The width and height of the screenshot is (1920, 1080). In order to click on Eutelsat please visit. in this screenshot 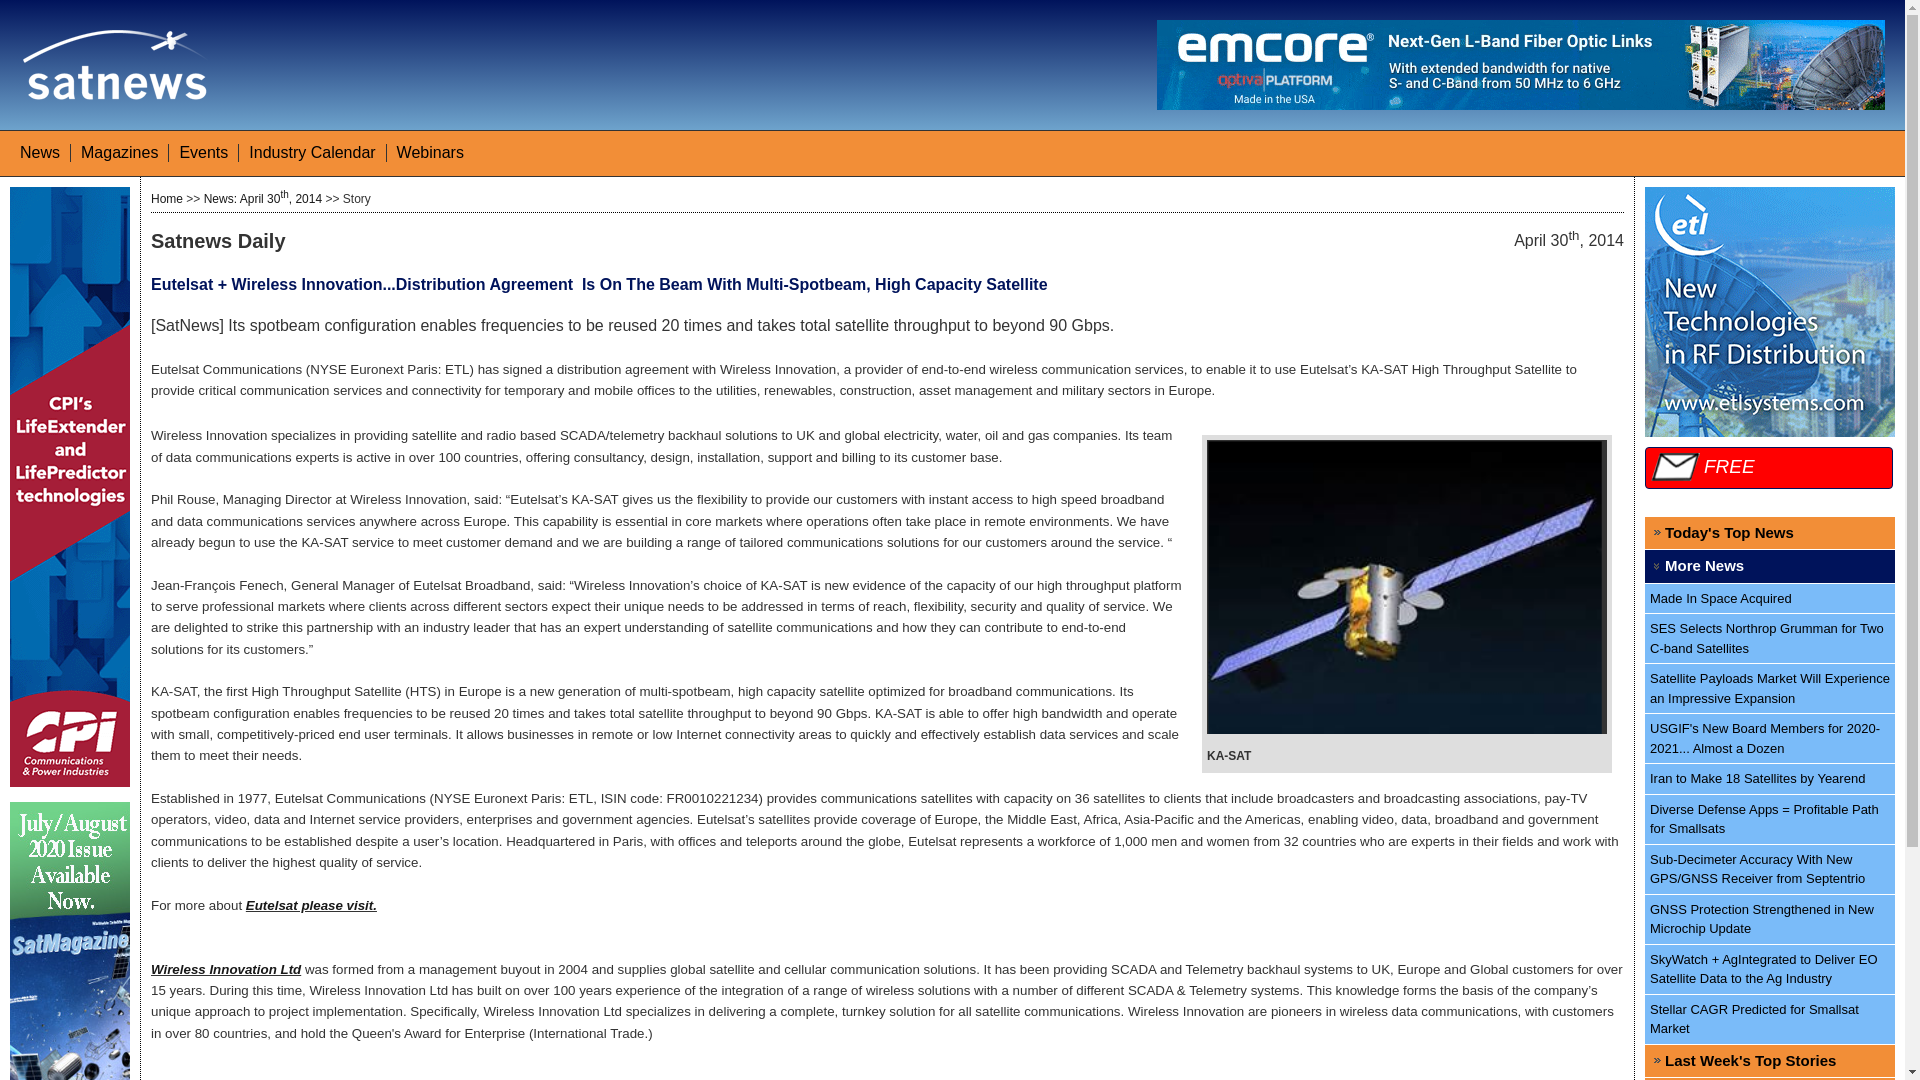, I will do `click(310, 904)`.